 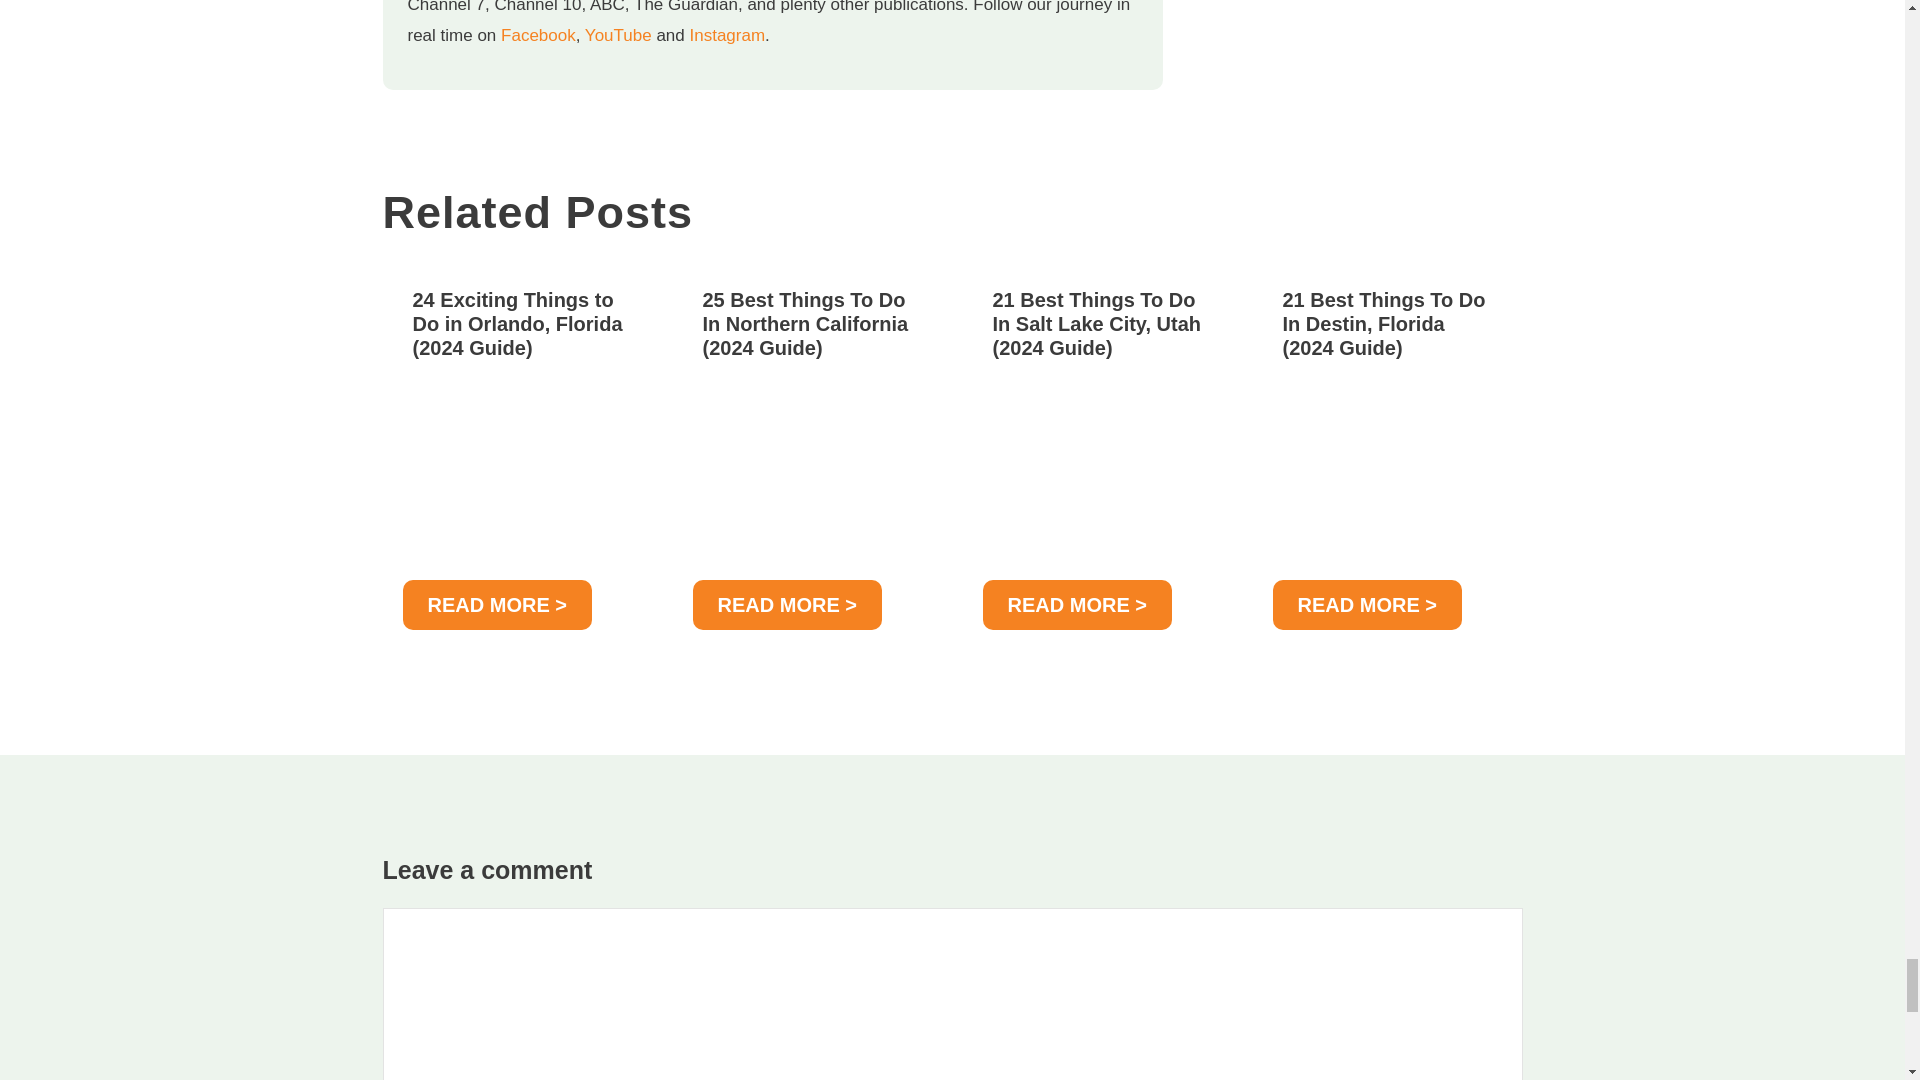 I want to click on YouTube, so click(x=618, y=35).